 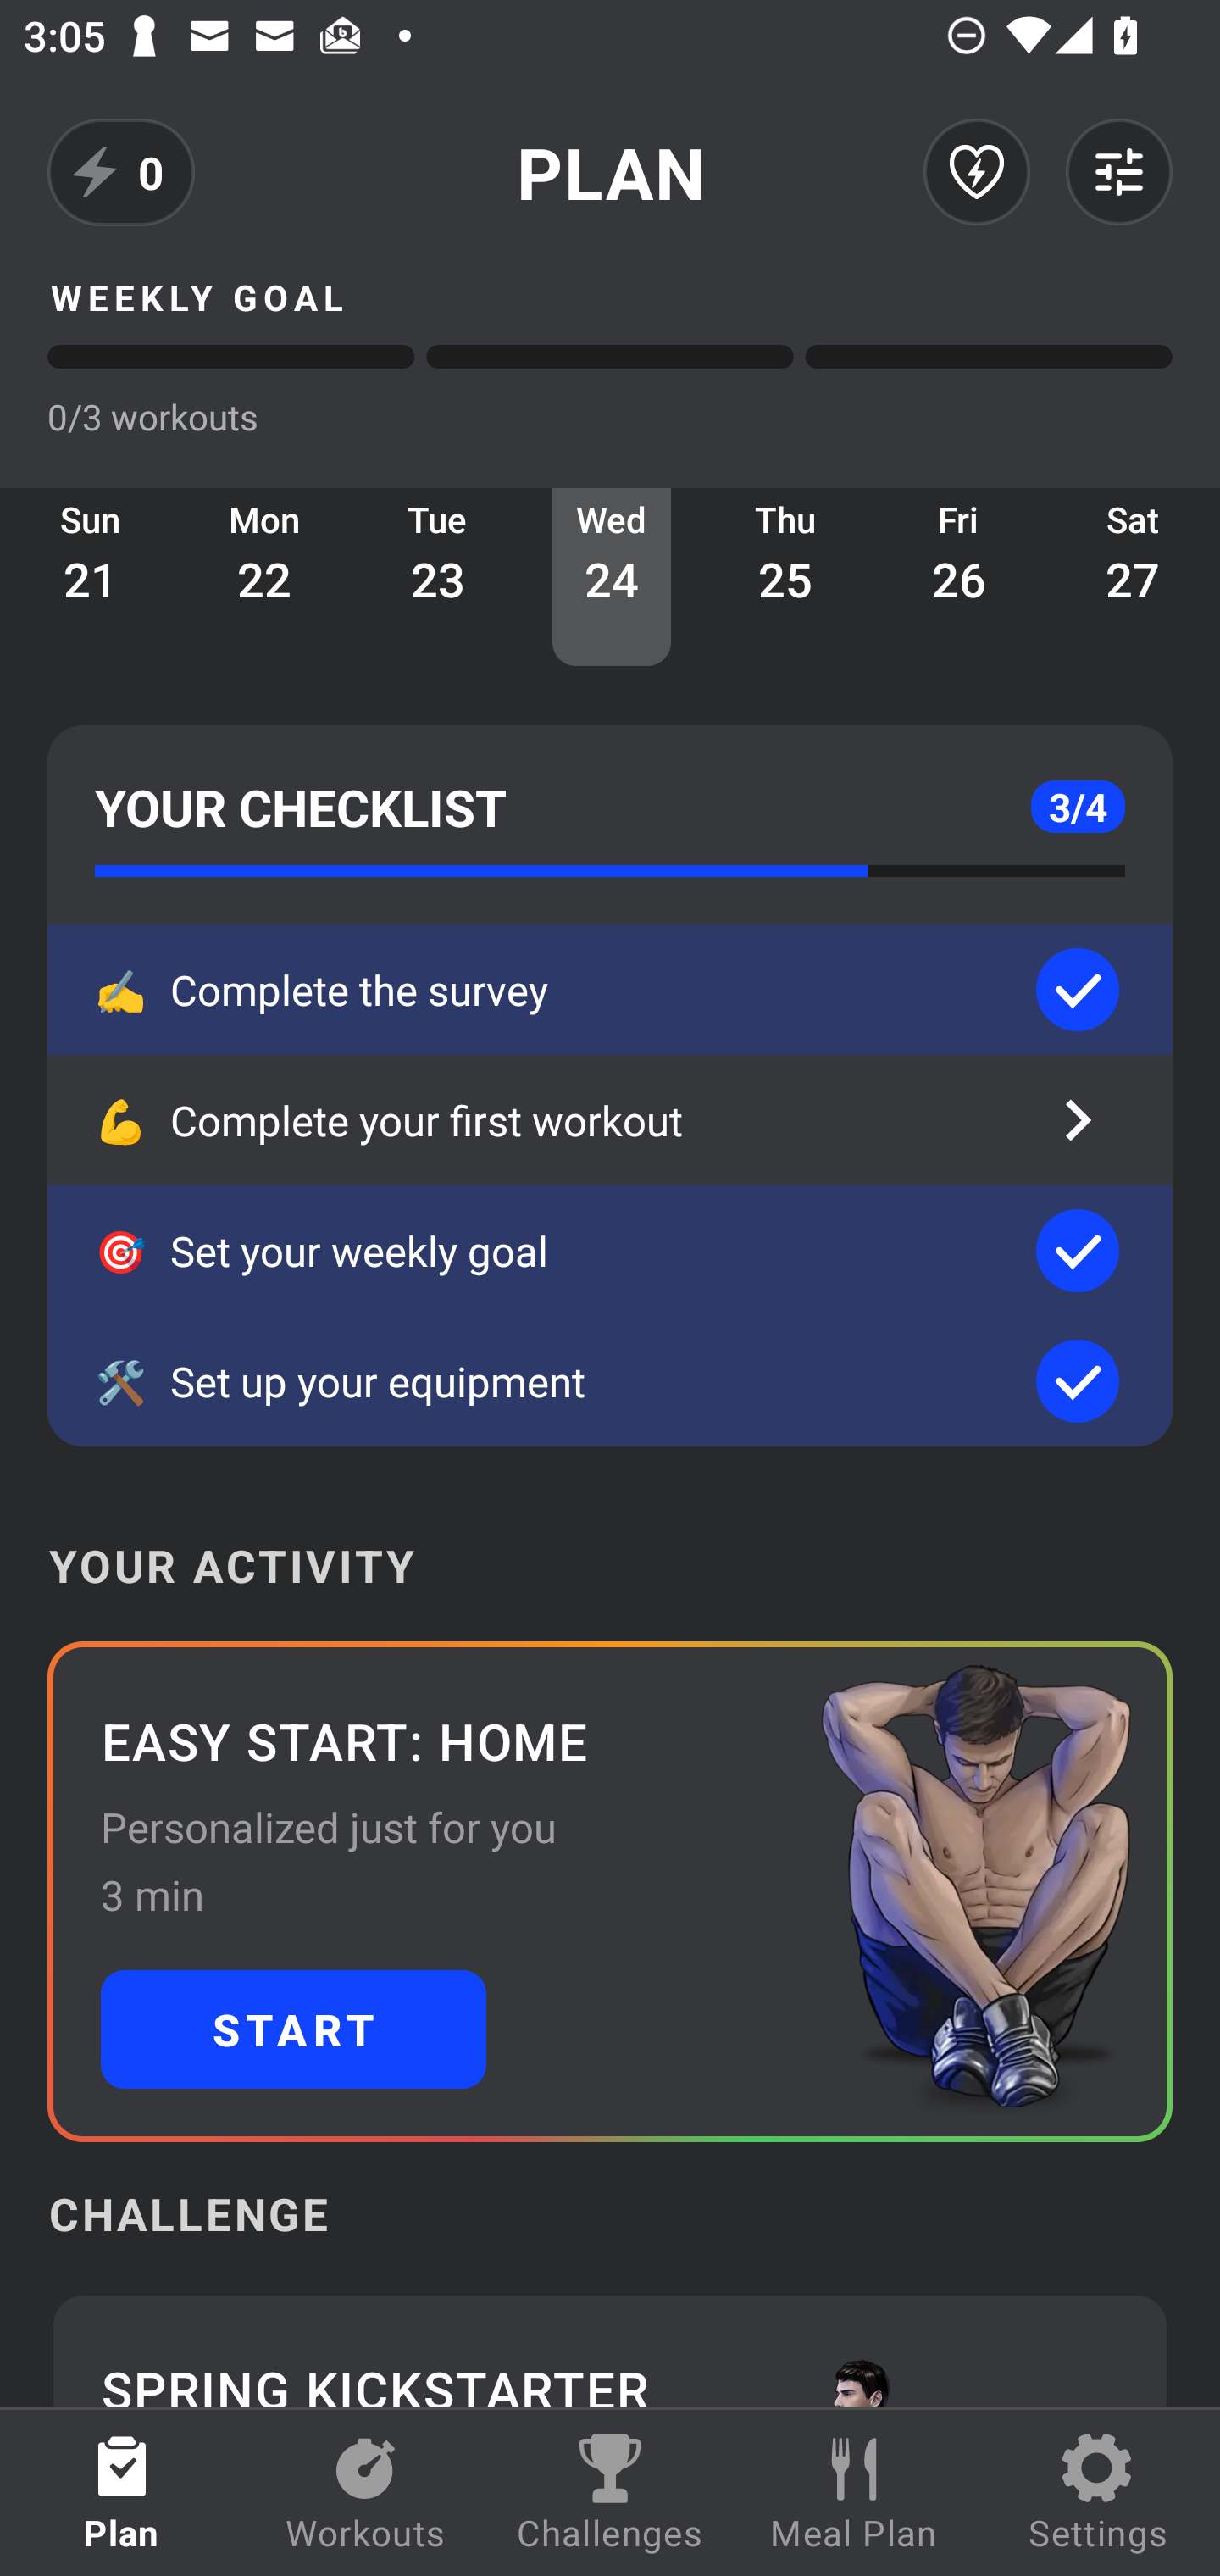 I want to click on  Workouts , so click(x=366, y=2493).